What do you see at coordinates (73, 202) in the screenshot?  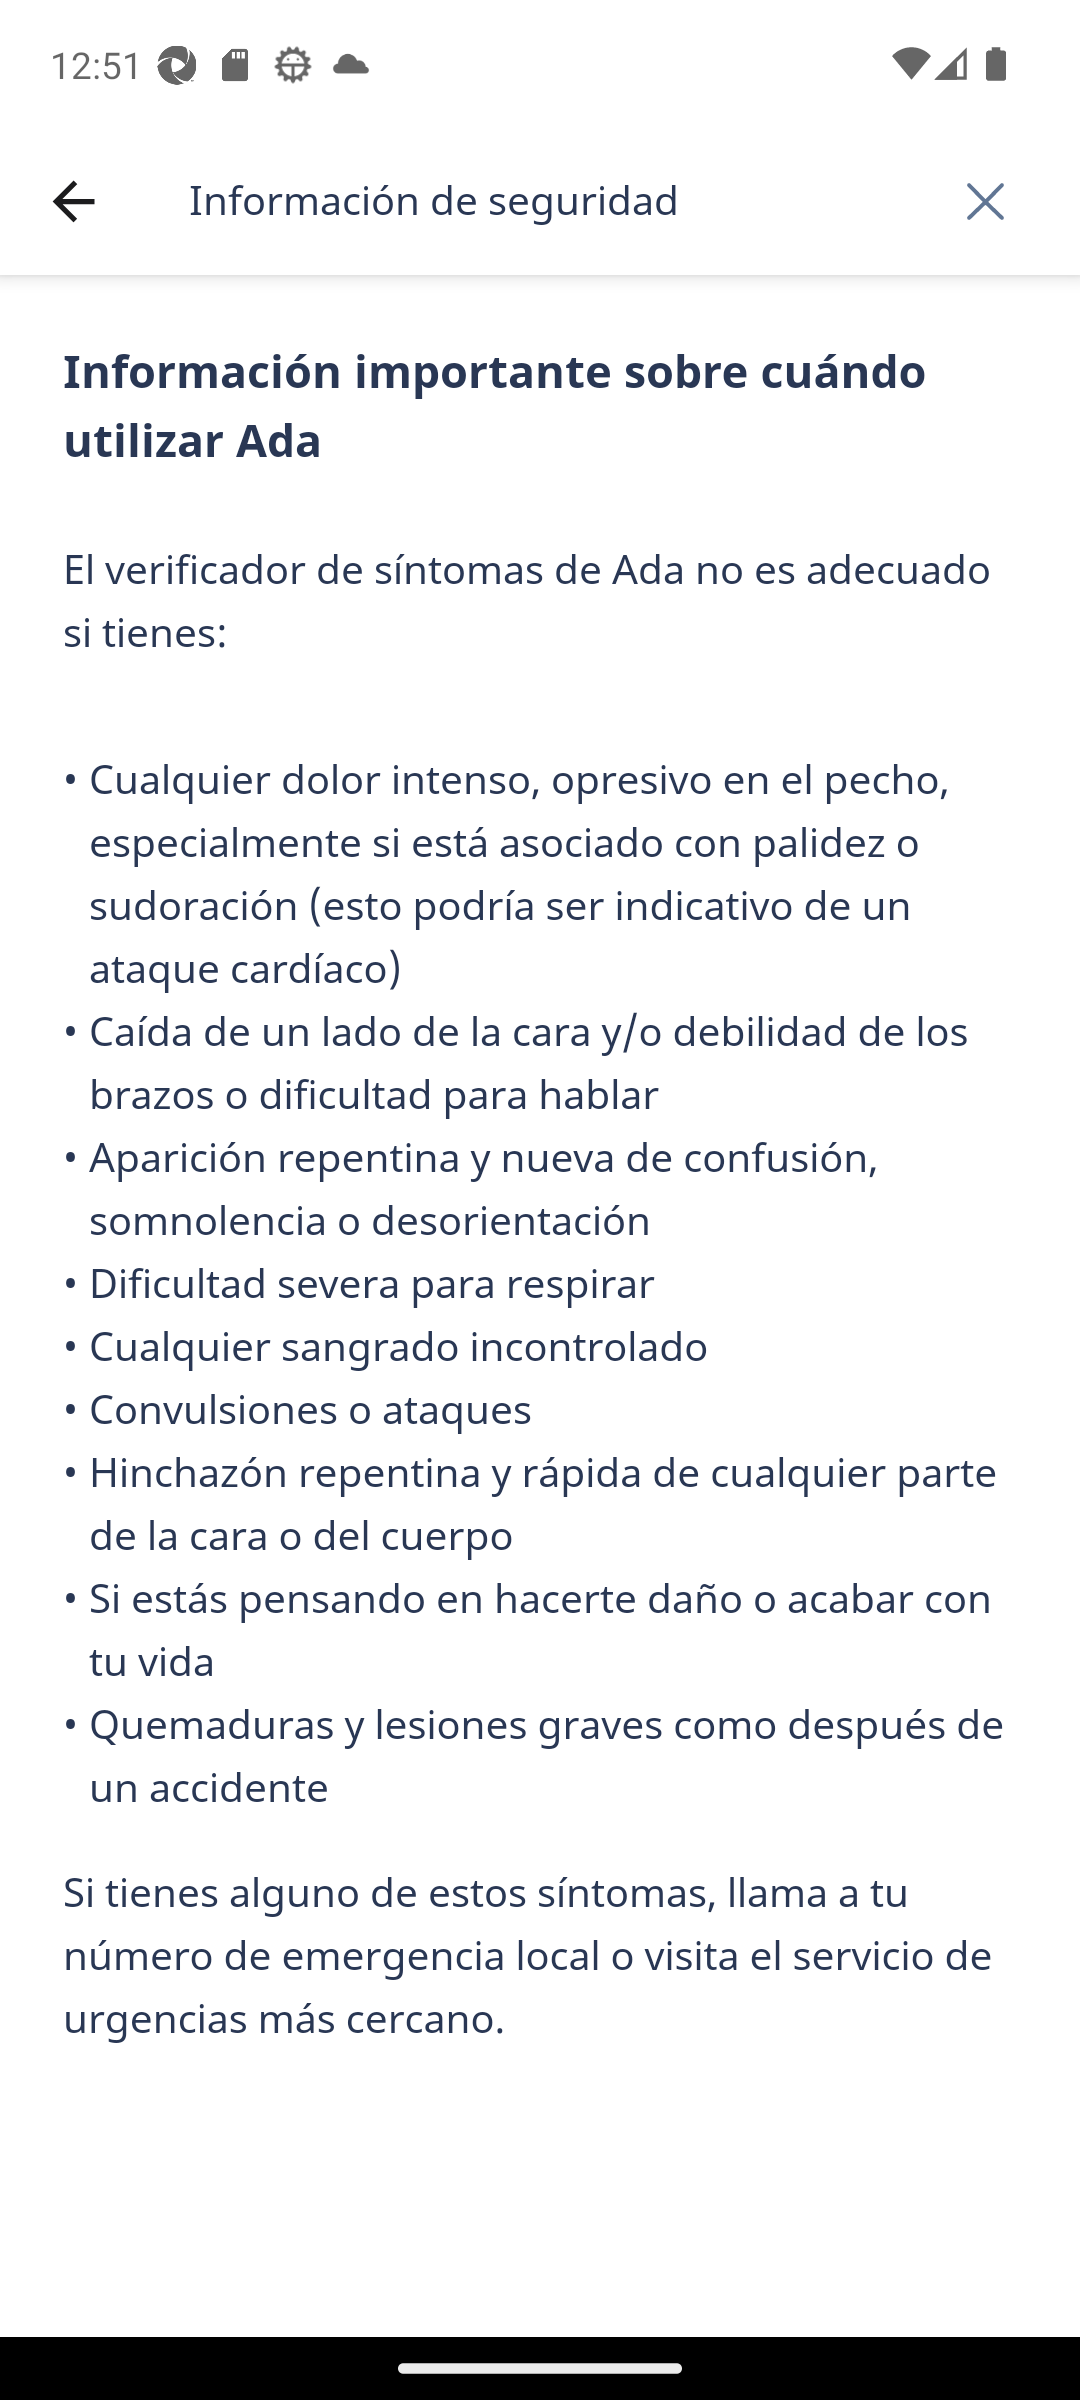 I see `Navigate up` at bounding box center [73, 202].